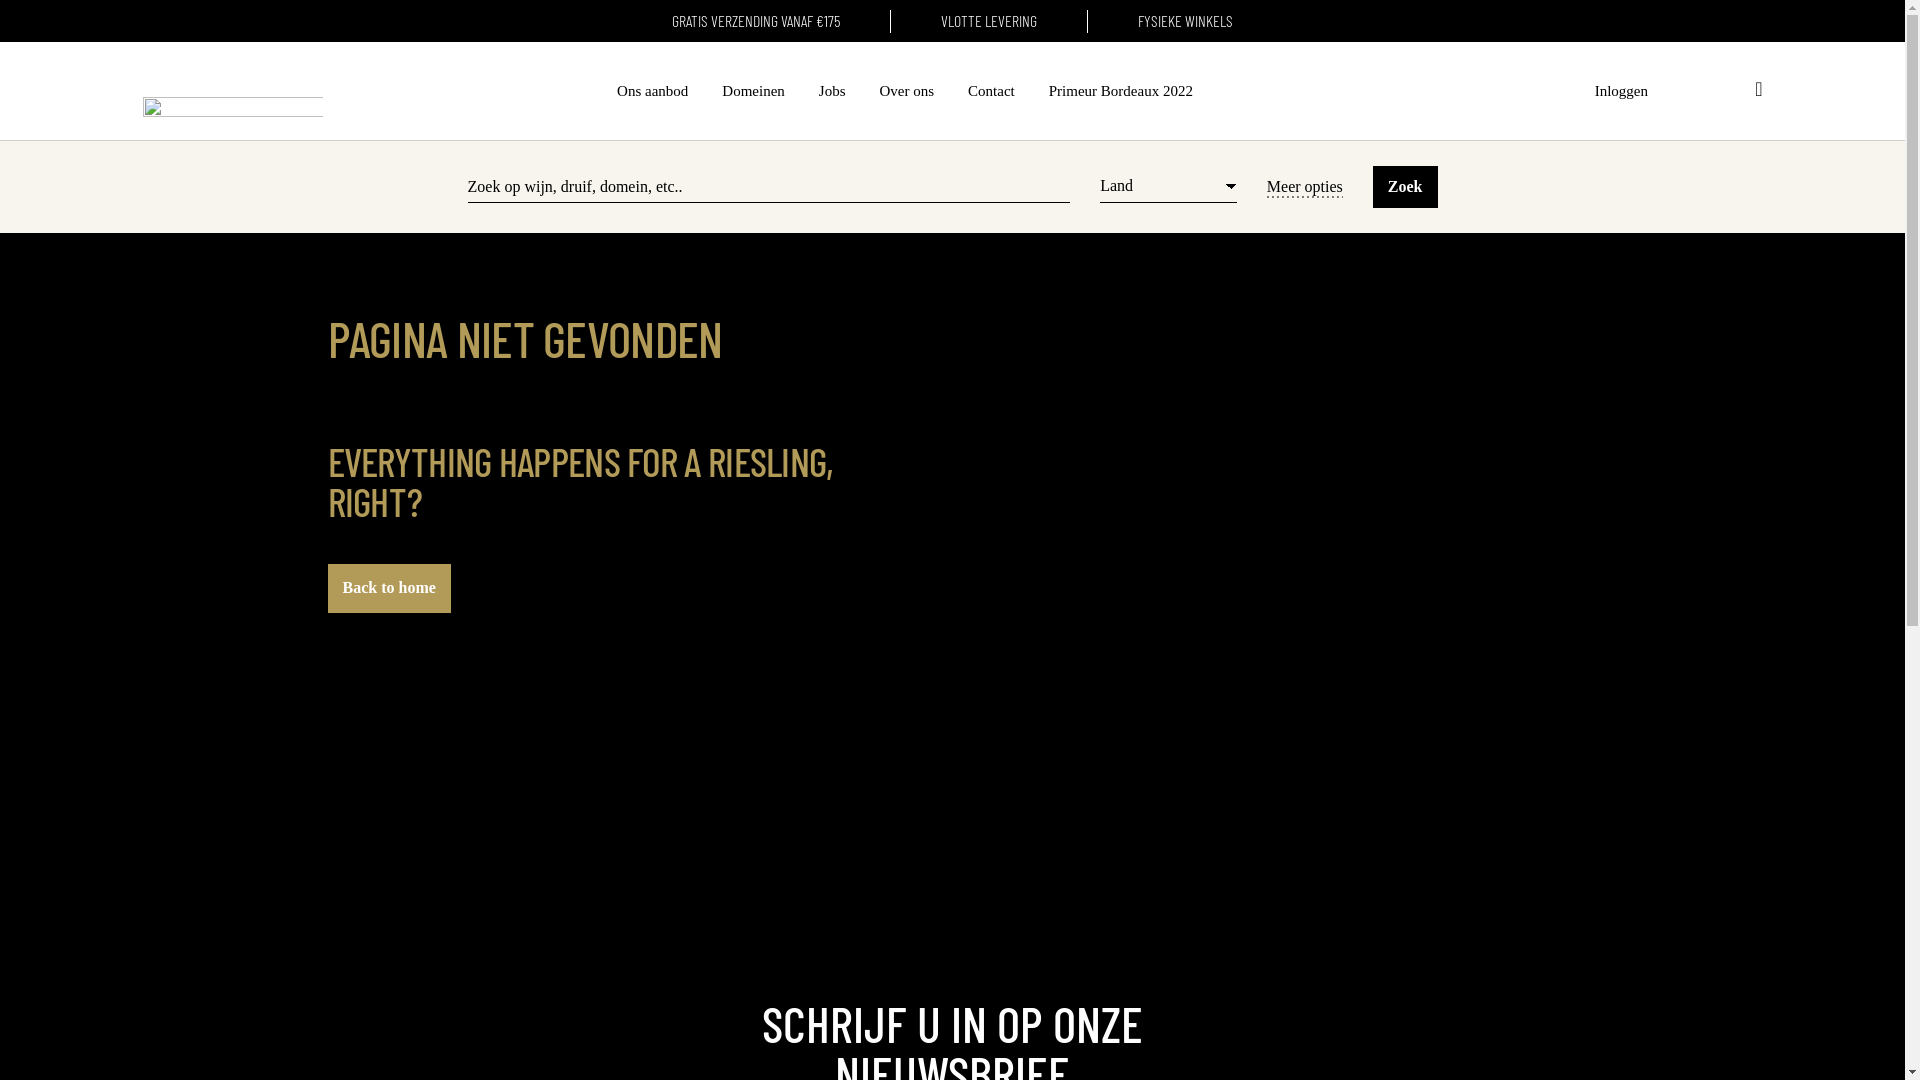 This screenshot has width=1920, height=1080. I want to click on Zoek, so click(1406, 187).